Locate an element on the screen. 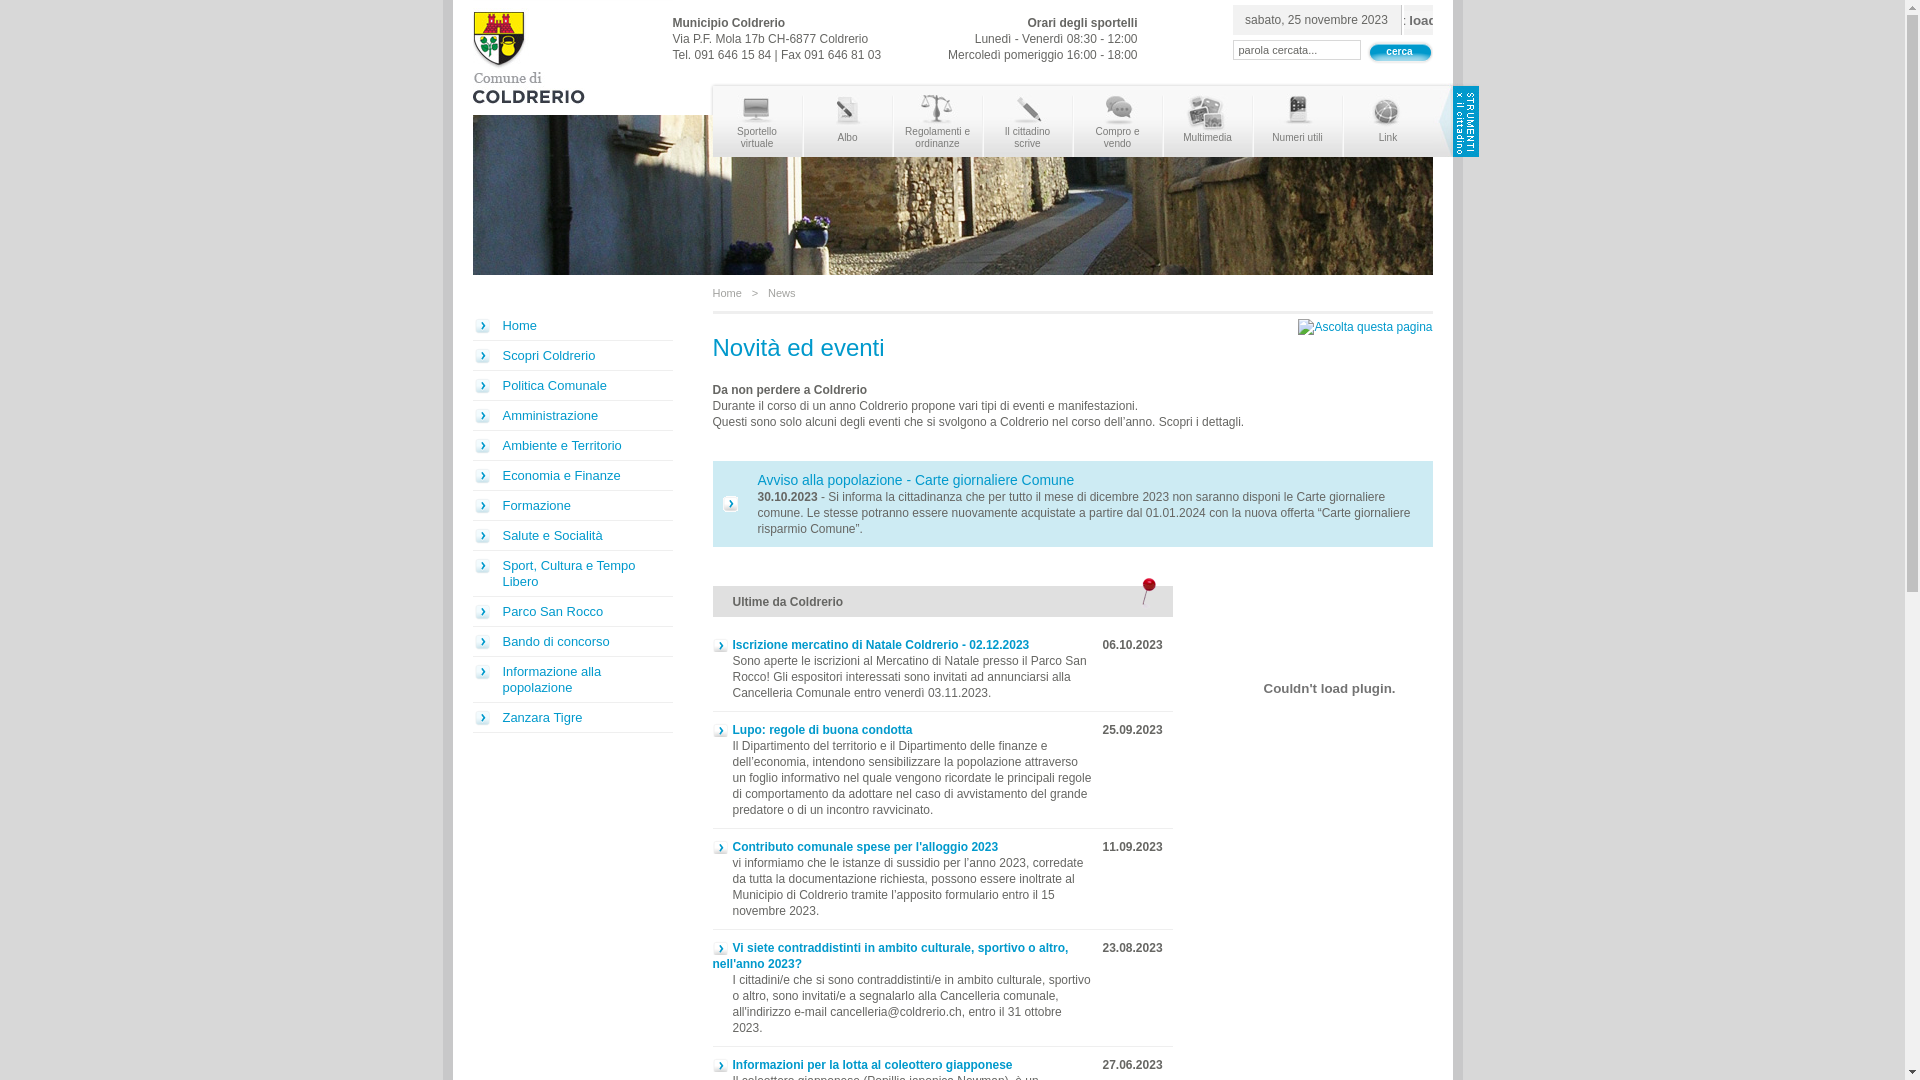 Image resolution: width=1920 pixels, height=1080 pixels. Economia e Finanze is located at coordinates (572, 476).